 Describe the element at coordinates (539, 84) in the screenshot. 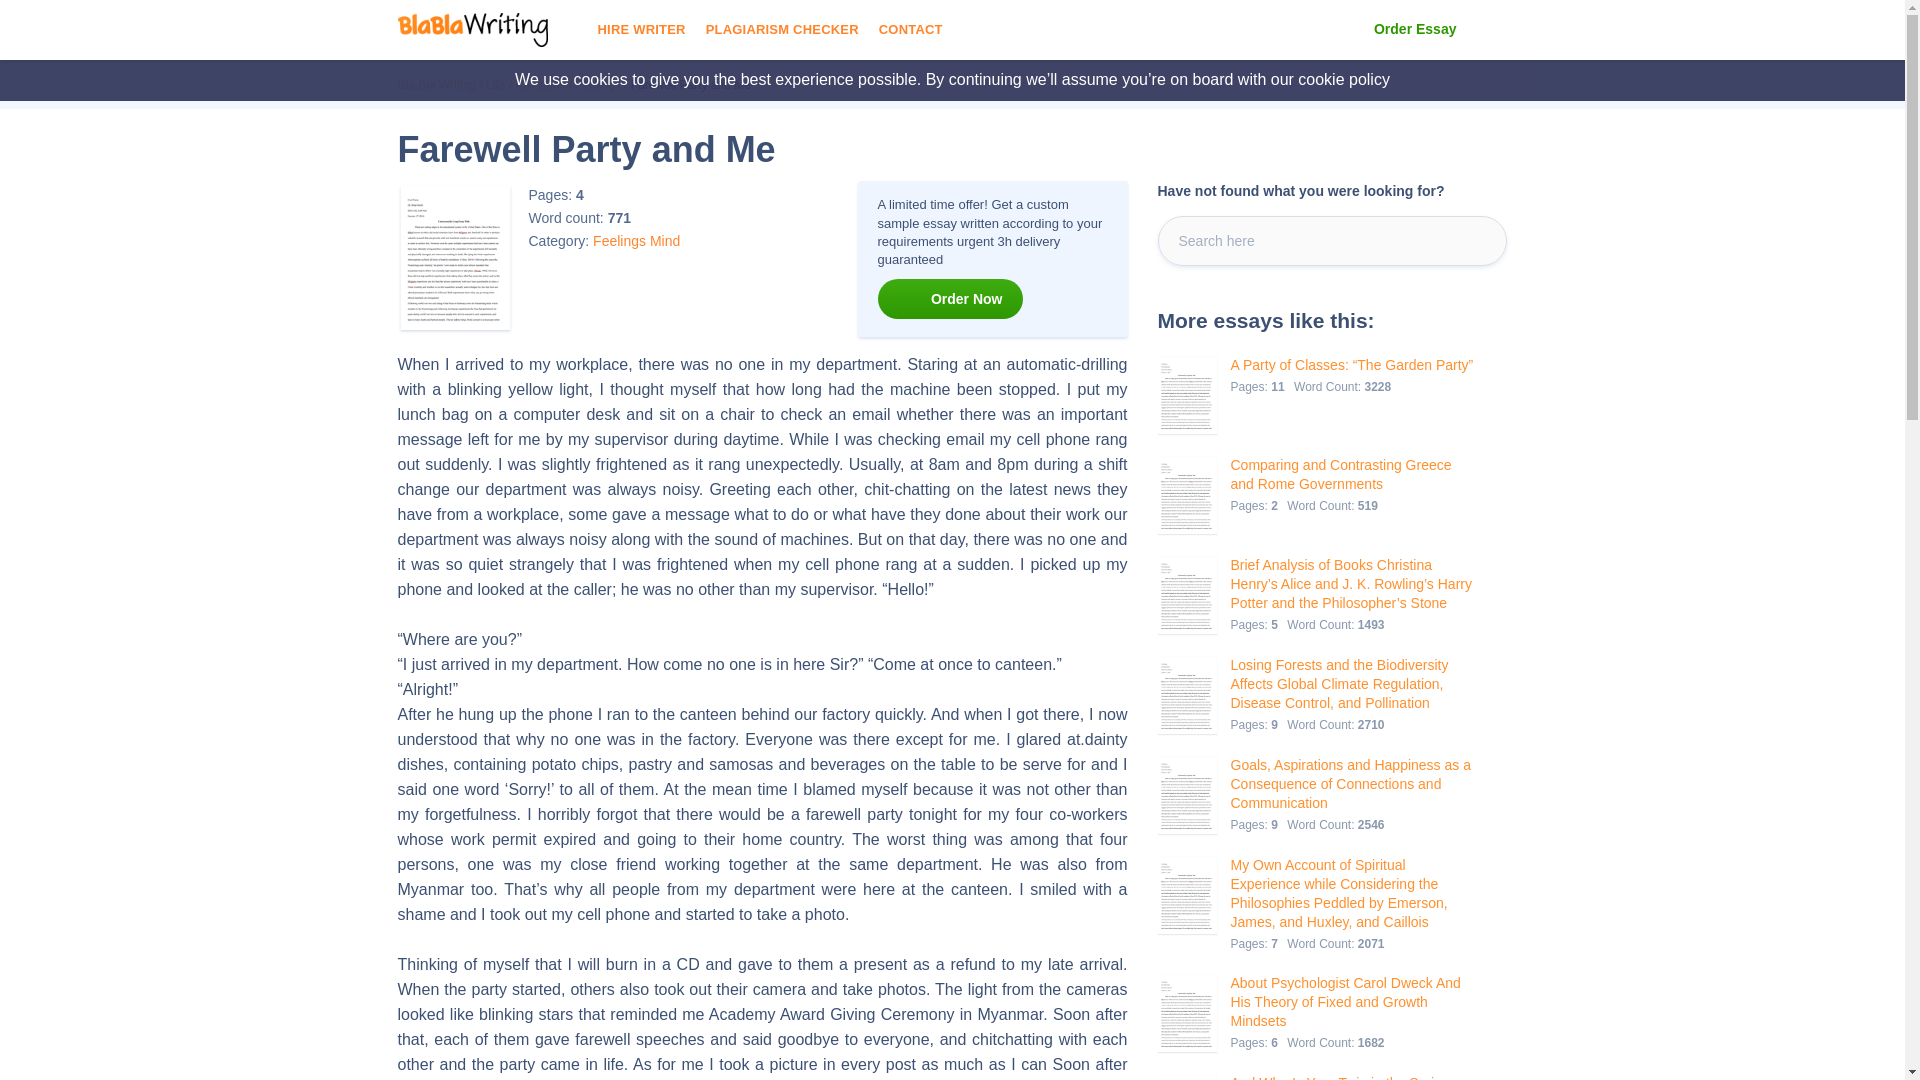

I see `Emotions.` at that location.